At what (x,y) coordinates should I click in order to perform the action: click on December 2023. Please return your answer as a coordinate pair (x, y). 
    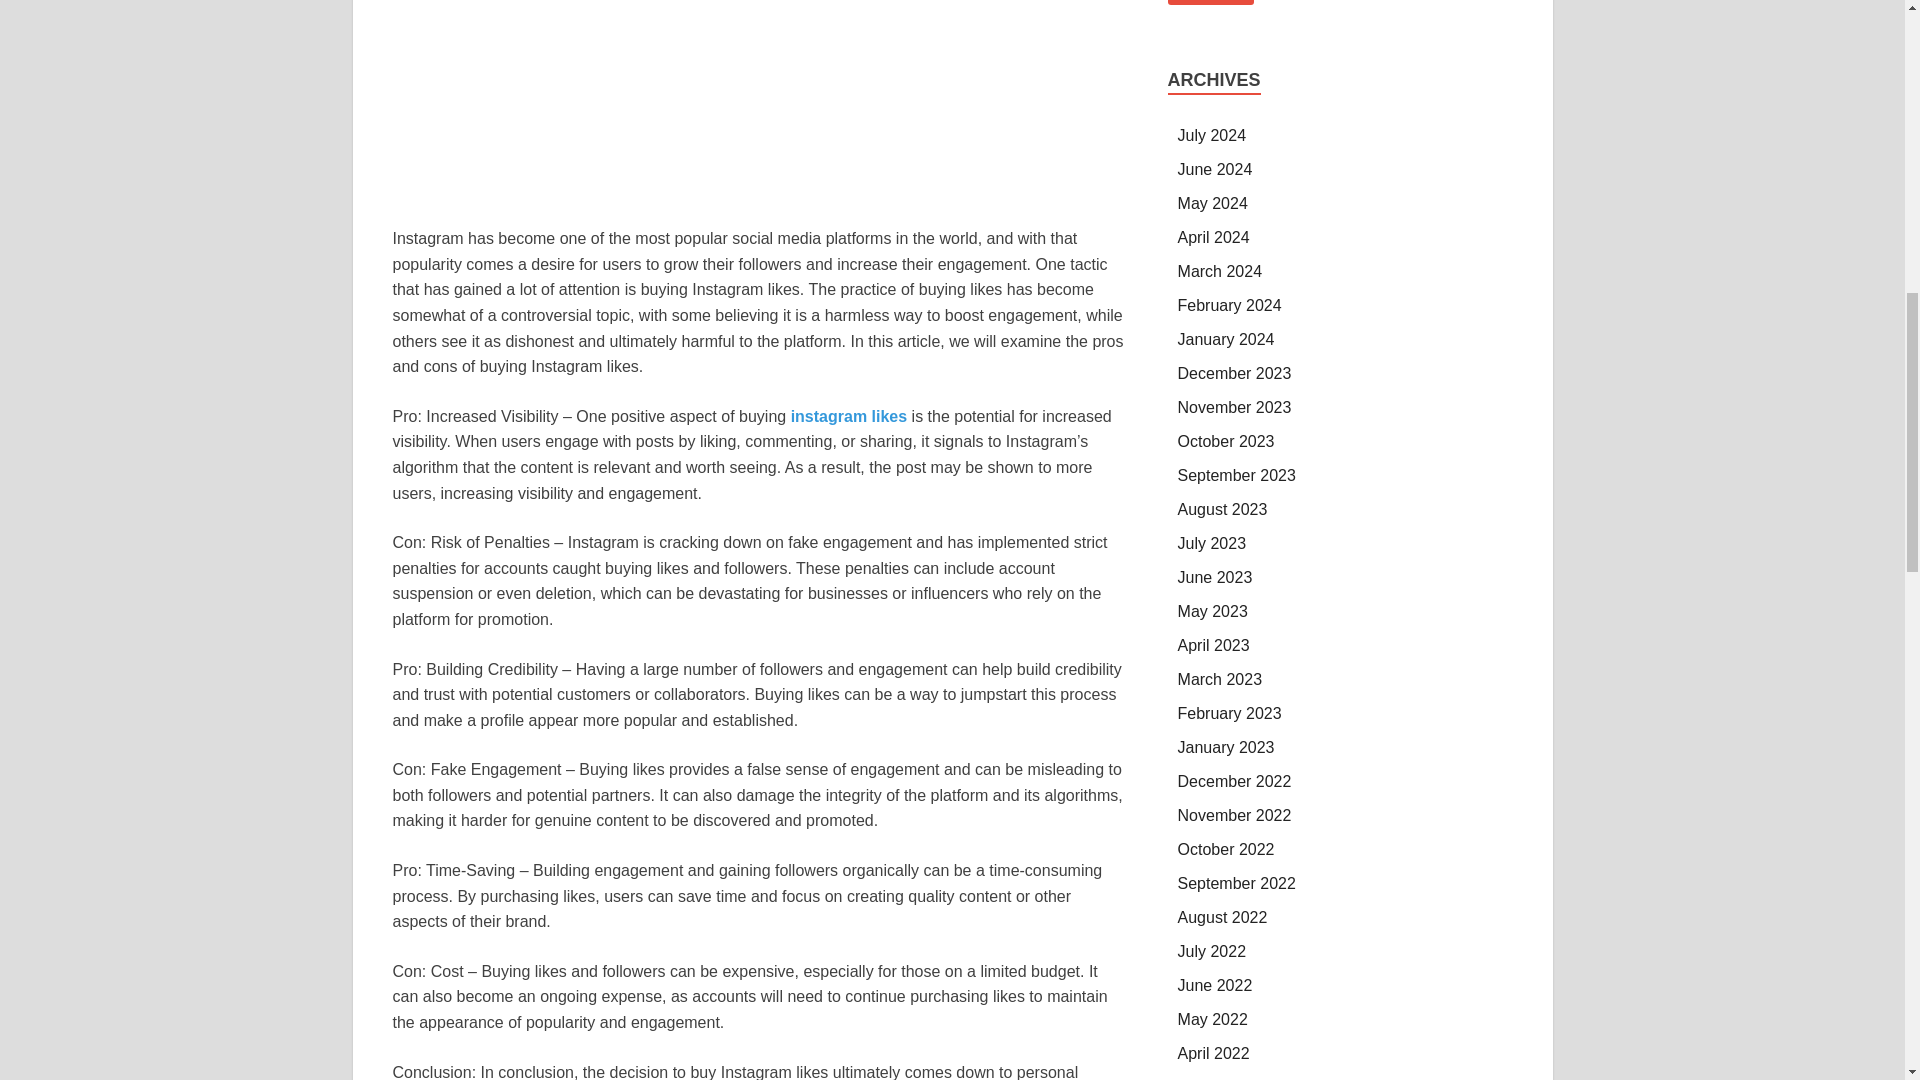
    Looking at the image, I should click on (1235, 374).